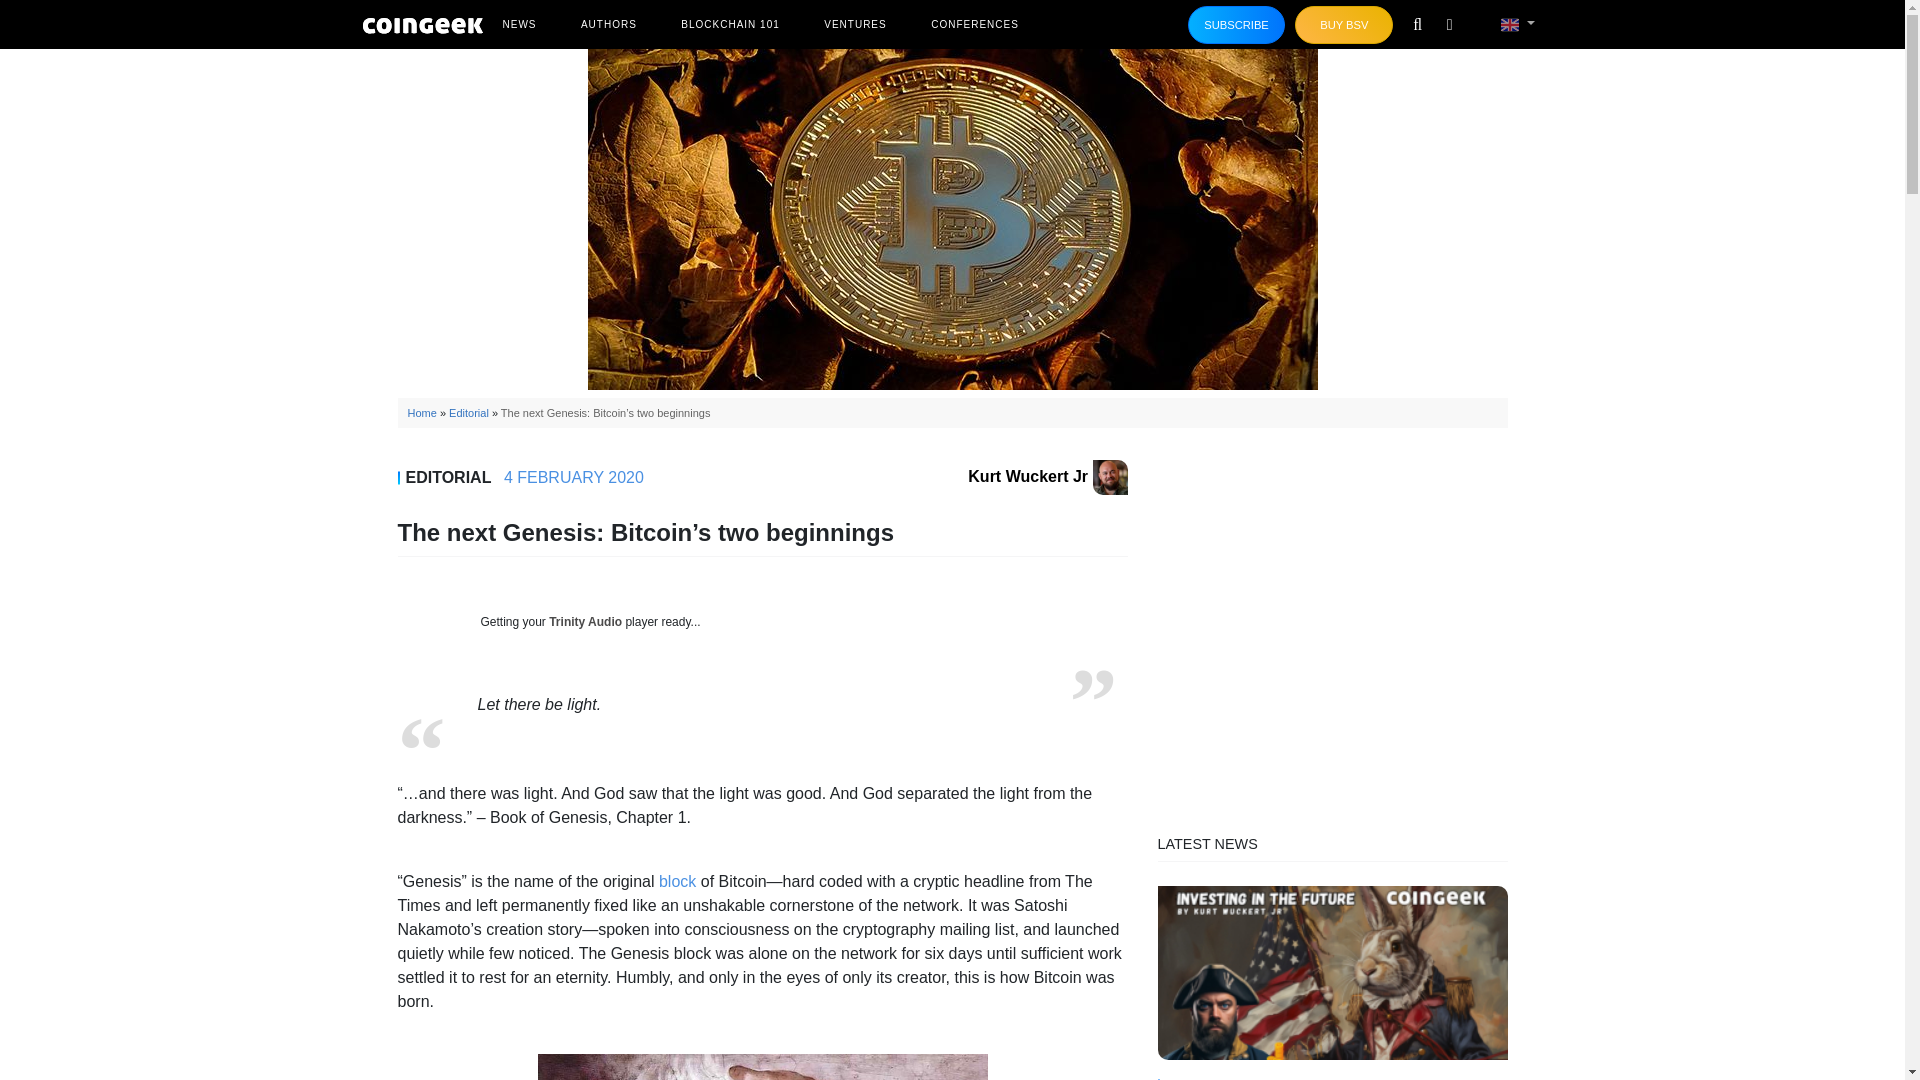 Image resolution: width=1920 pixels, height=1080 pixels. What do you see at coordinates (1344, 25) in the screenshot?
I see `BUY BSV` at bounding box center [1344, 25].